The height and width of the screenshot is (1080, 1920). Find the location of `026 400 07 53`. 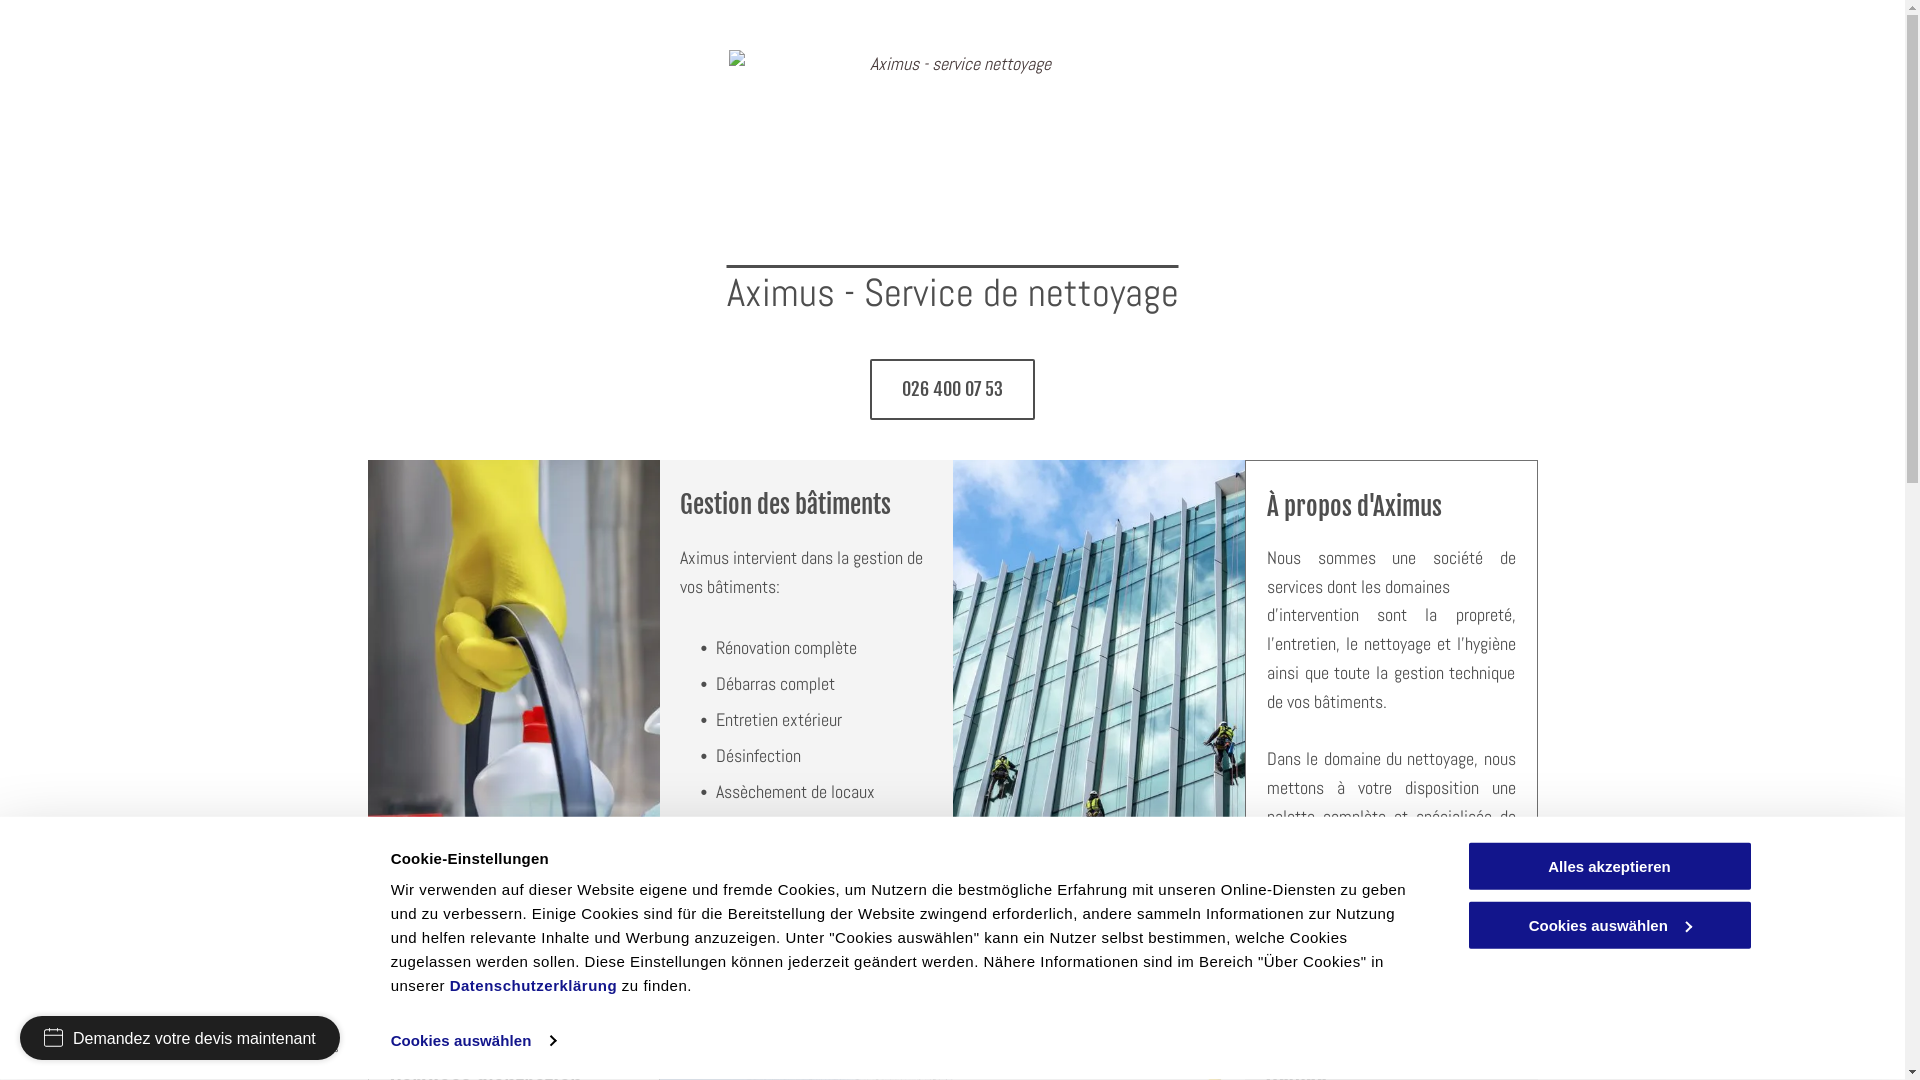

026 400 07 53 is located at coordinates (952, 390).